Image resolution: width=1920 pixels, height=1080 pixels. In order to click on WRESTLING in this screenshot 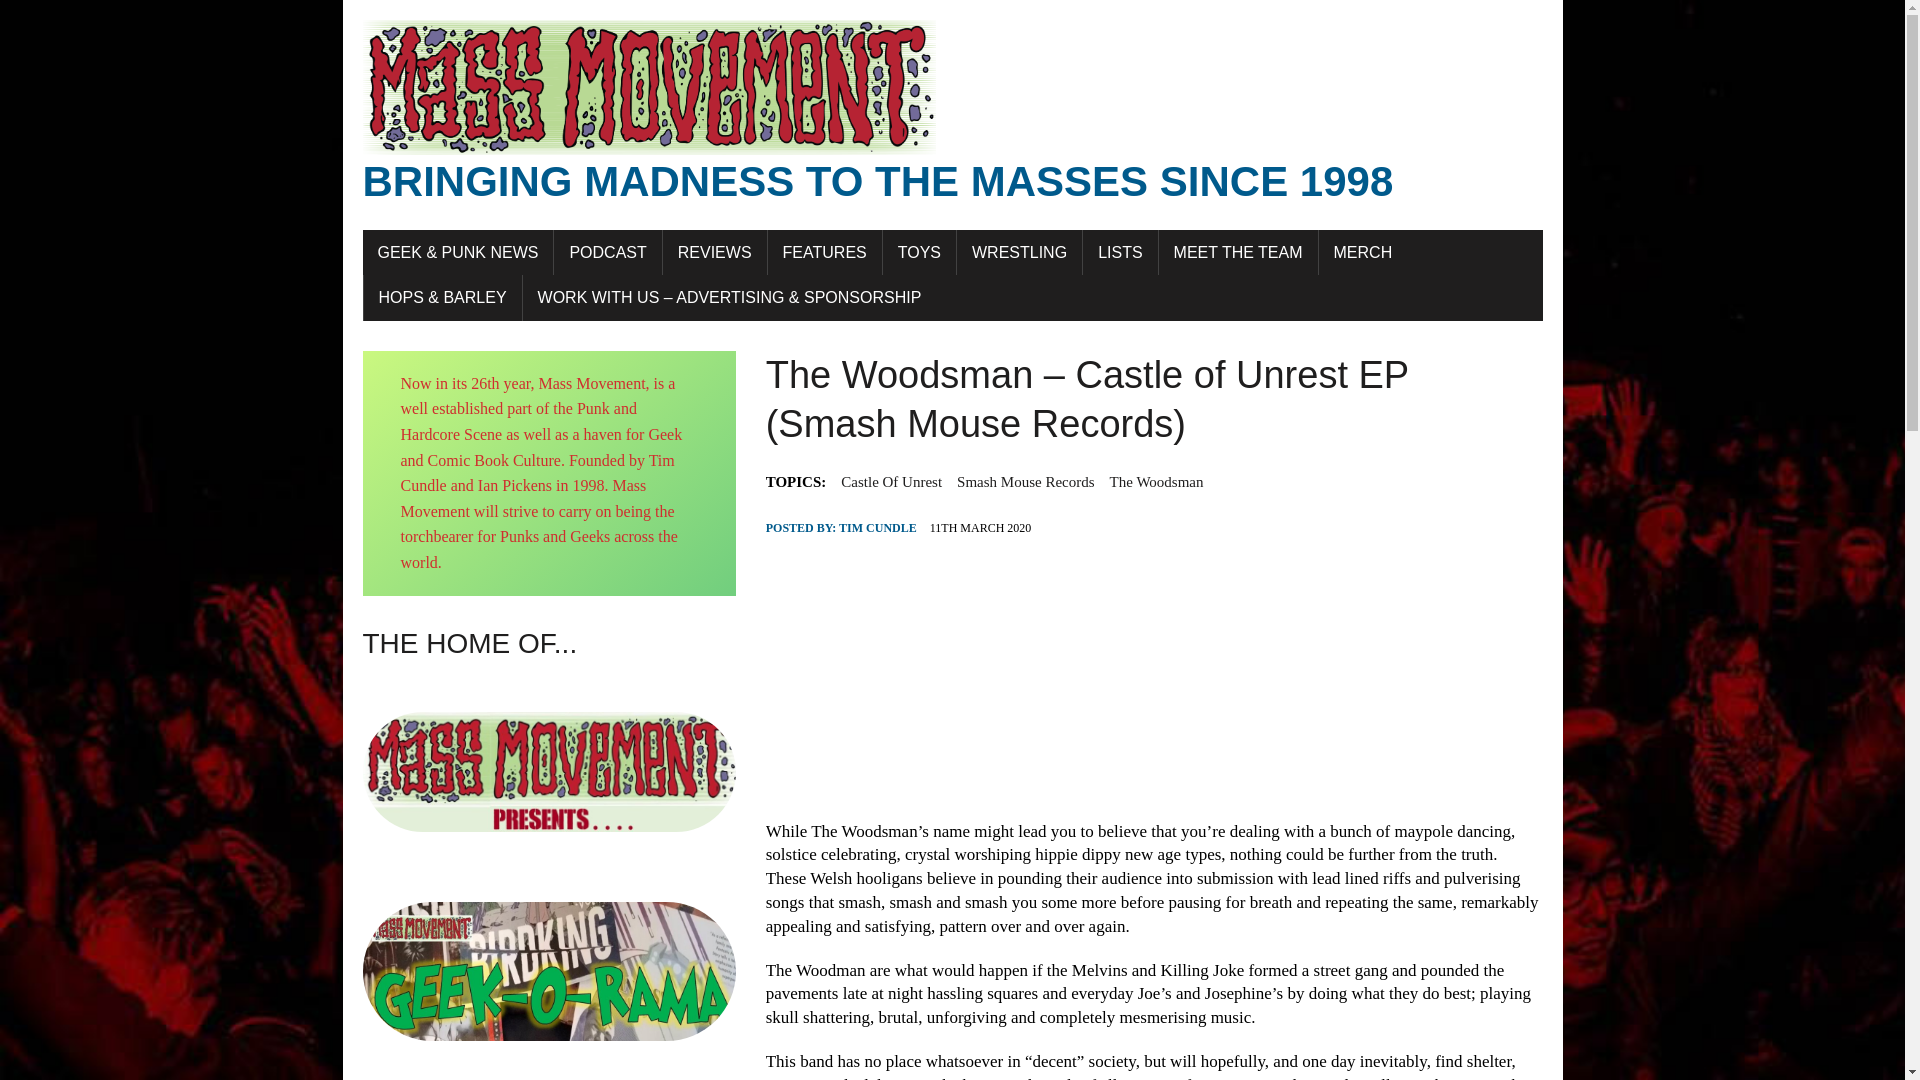, I will do `click(1019, 253)`.